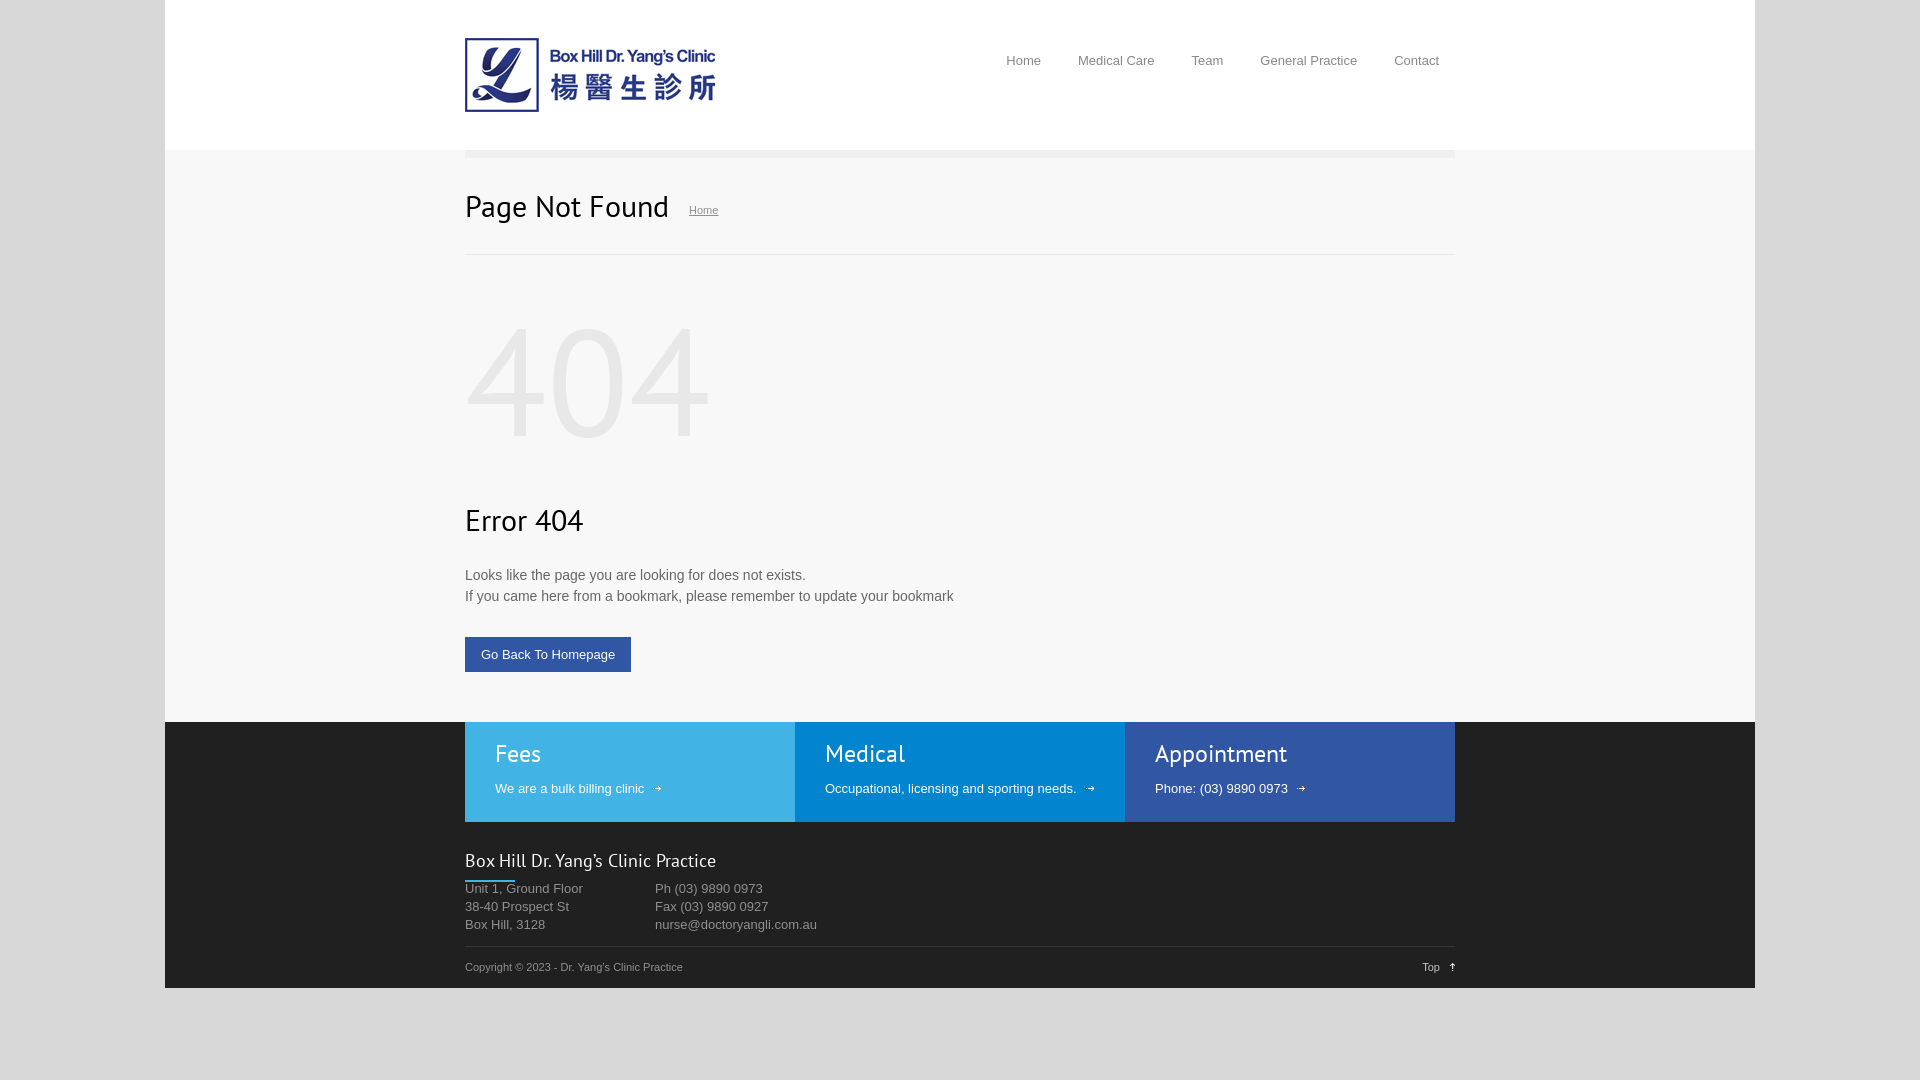 Image resolution: width=1920 pixels, height=1080 pixels. I want to click on Medical Care, so click(1116, 60).